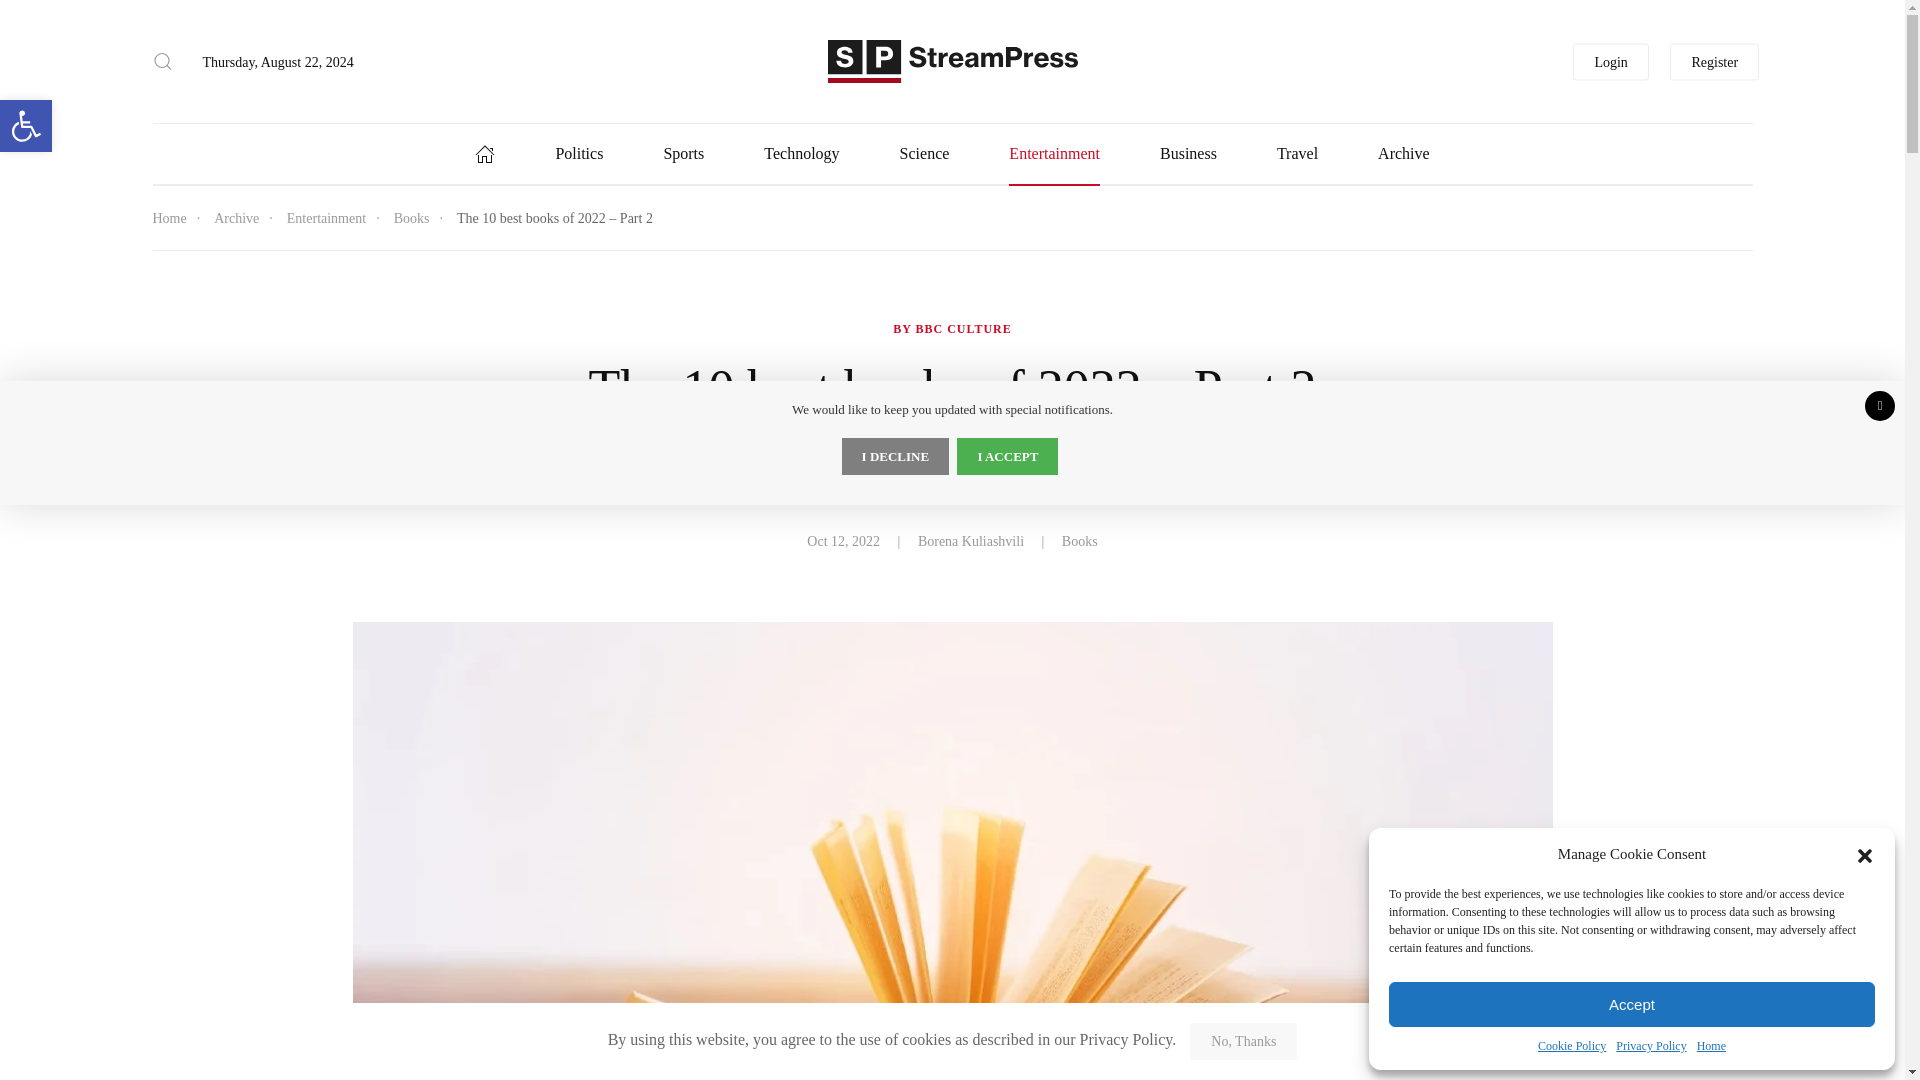  What do you see at coordinates (1571, 1046) in the screenshot?
I see `Cookie Policy` at bounding box center [1571, 1046].